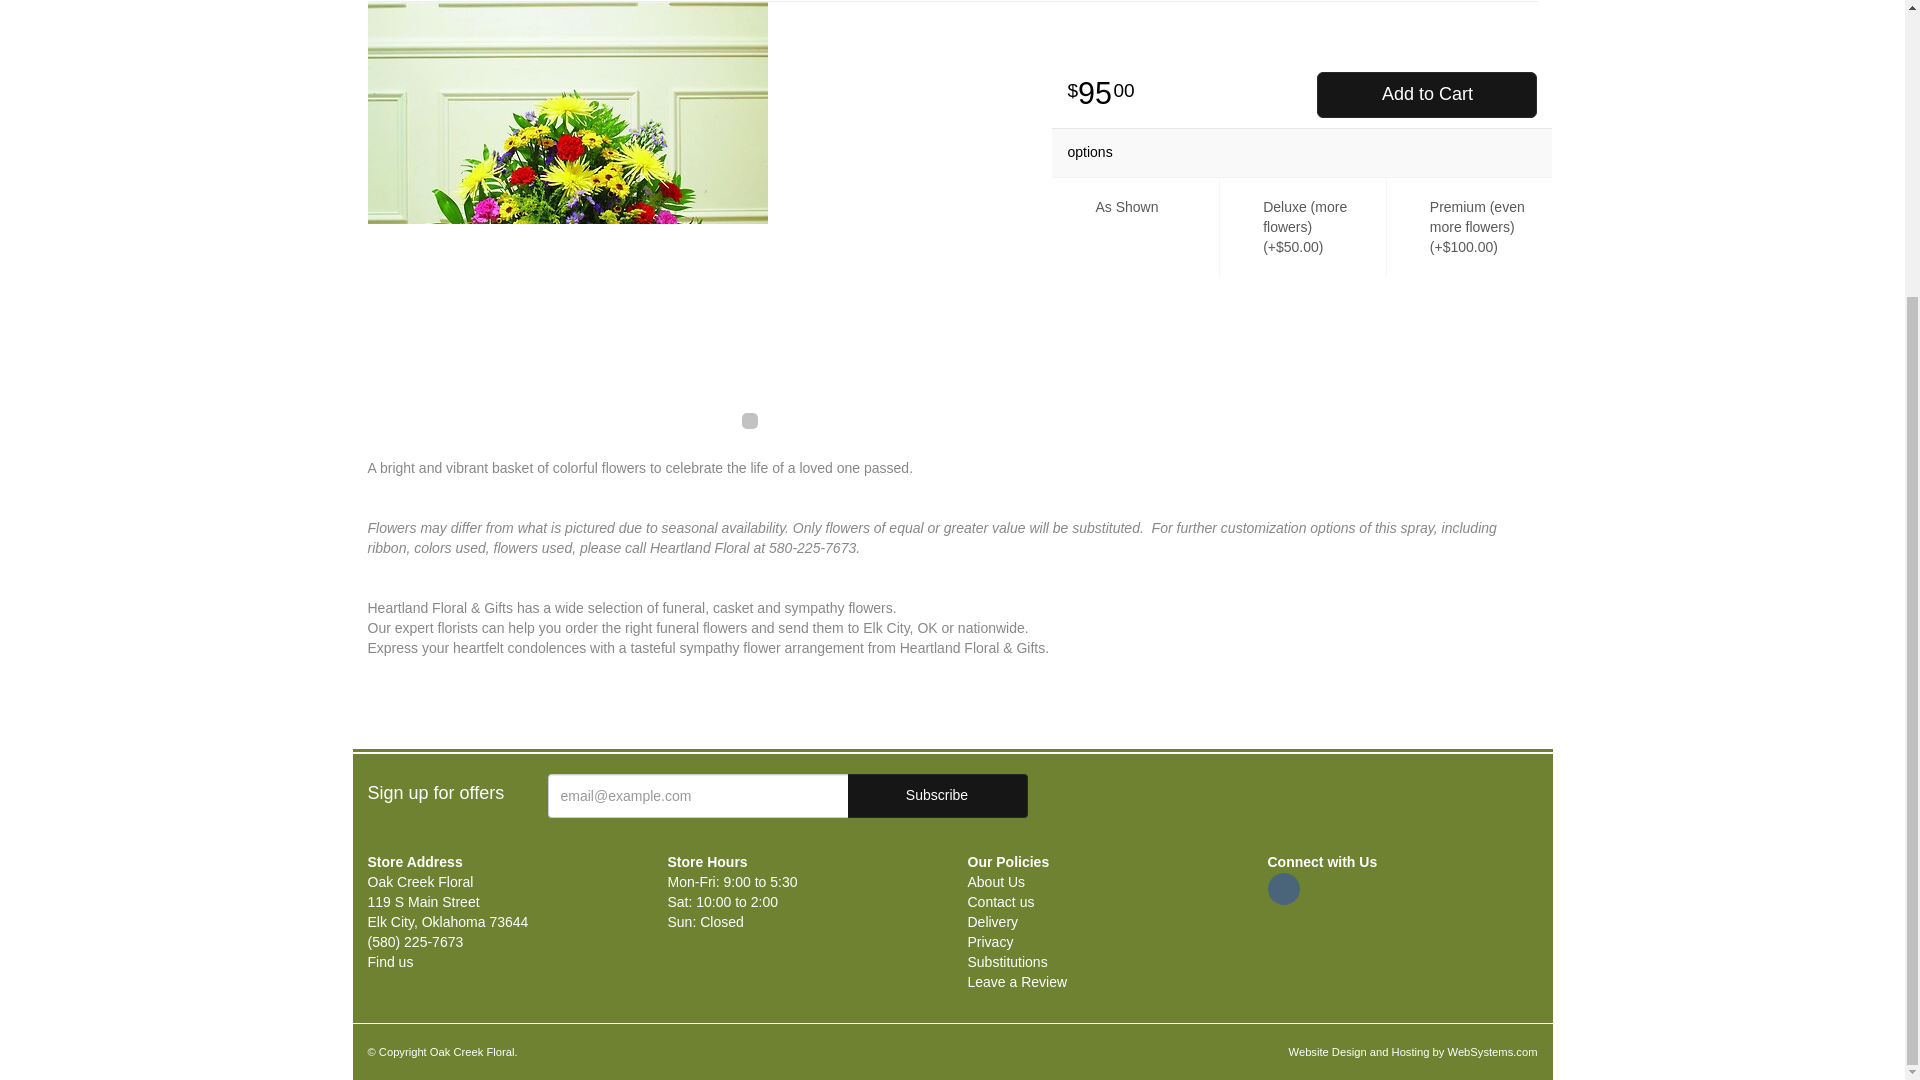 This screenshot has width=1920, height=1080. What do you see at coordinates (990, 942) in the screenshot?
I see `Privacy` at bounding box center [990, 942].